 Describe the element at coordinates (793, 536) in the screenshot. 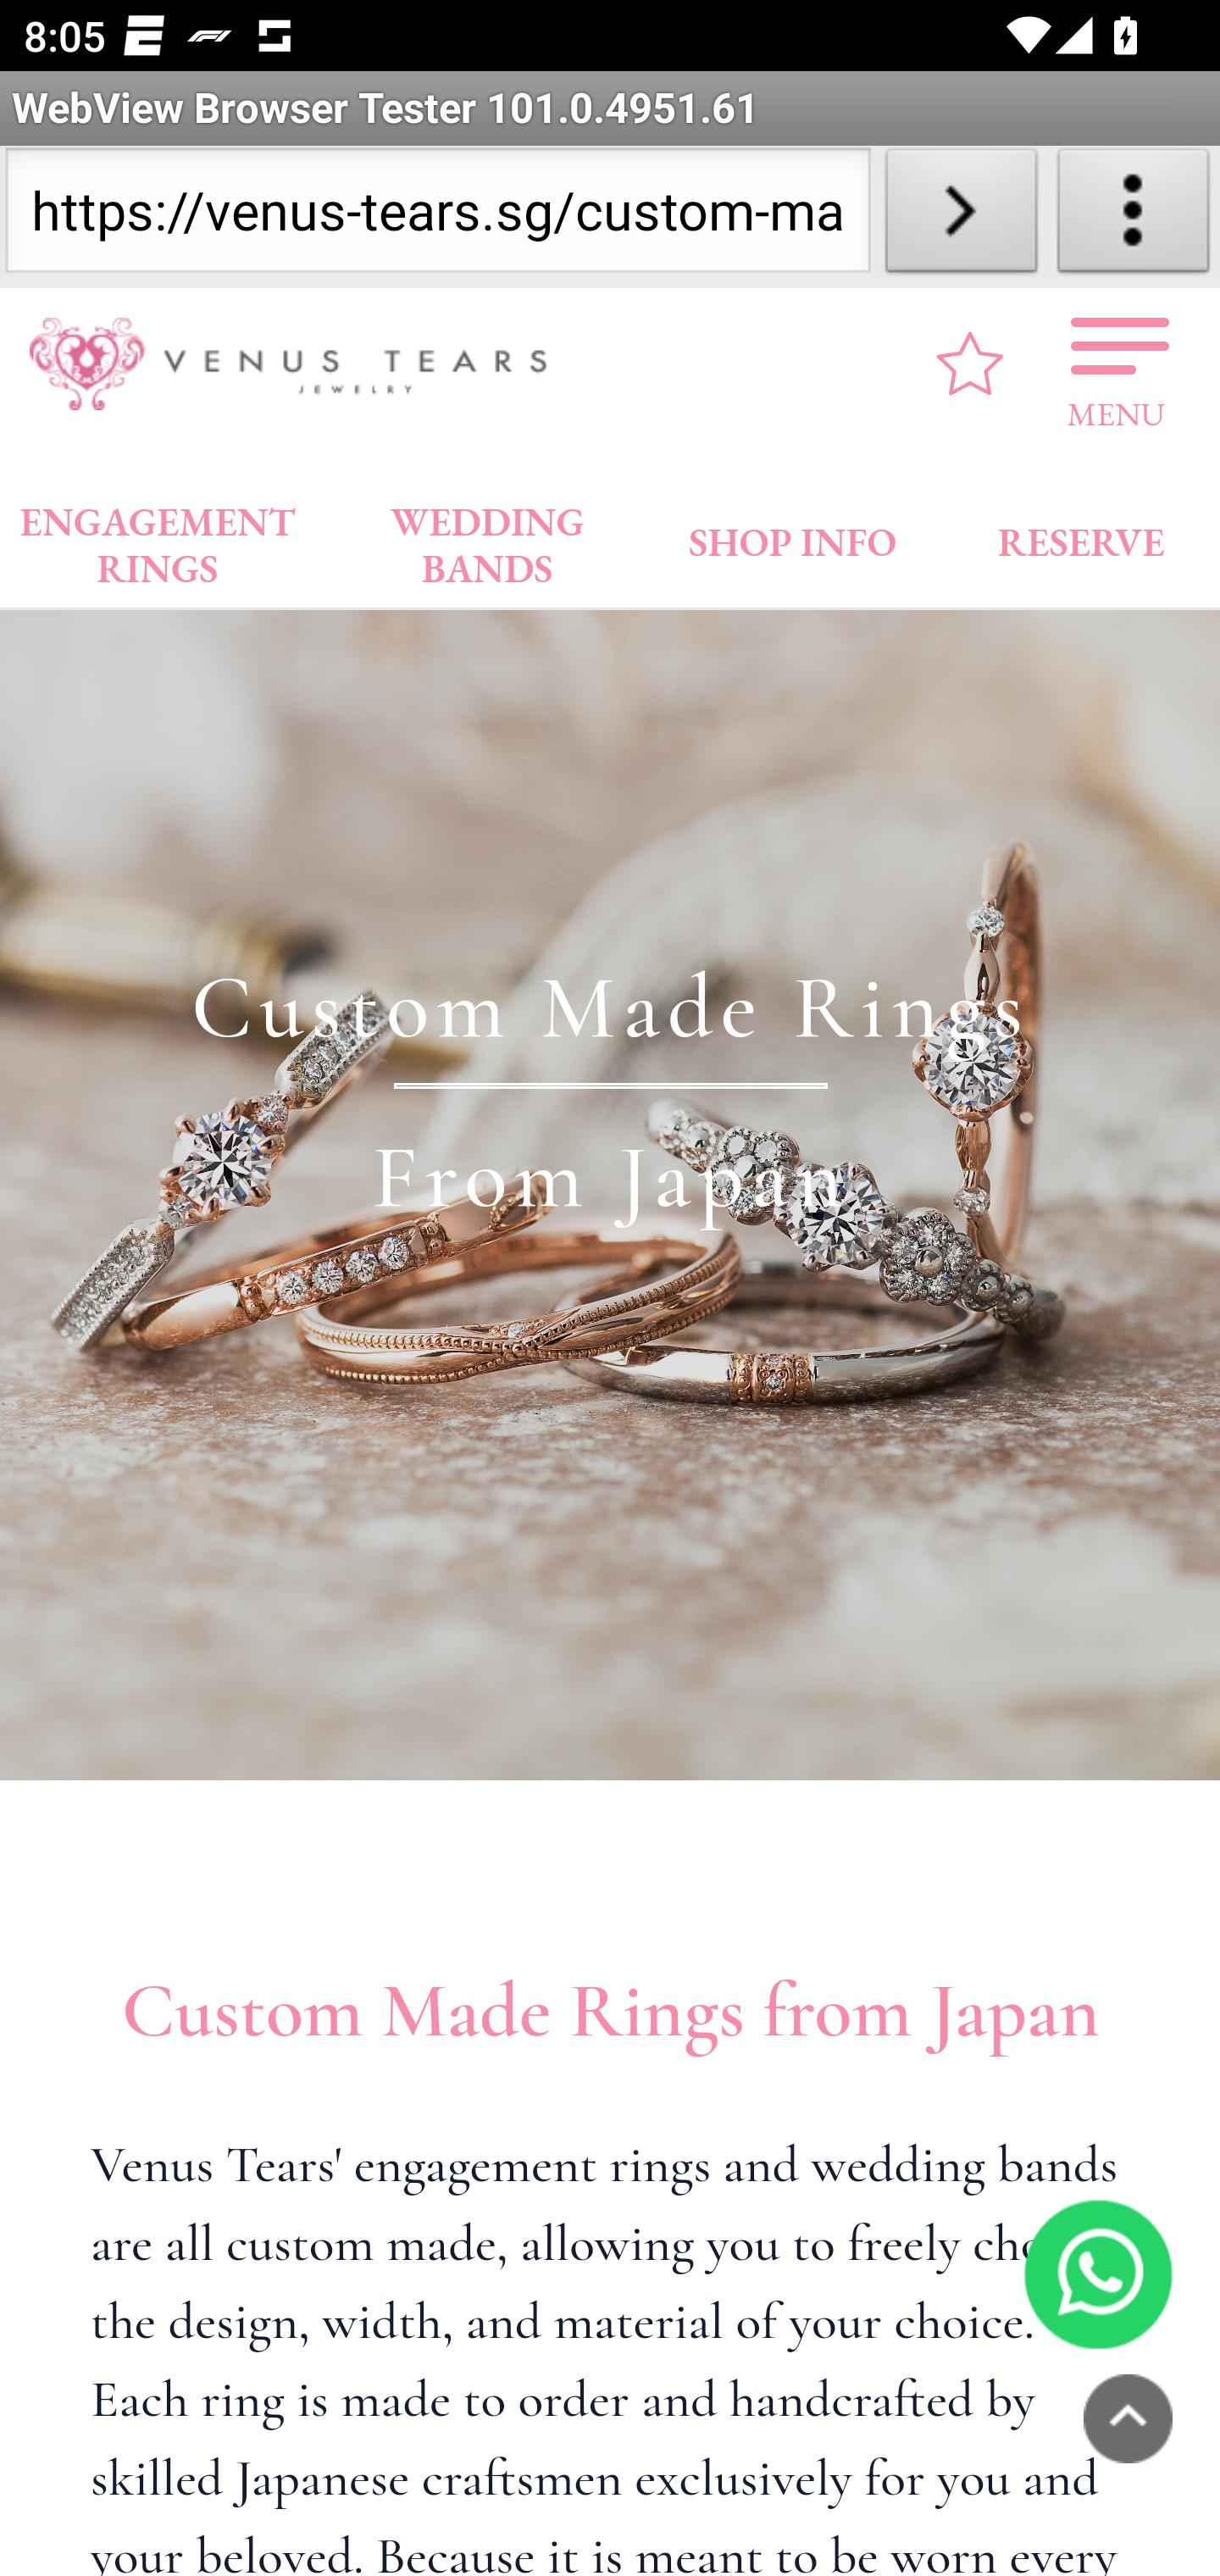

I see `SHOP INFO` at that location.